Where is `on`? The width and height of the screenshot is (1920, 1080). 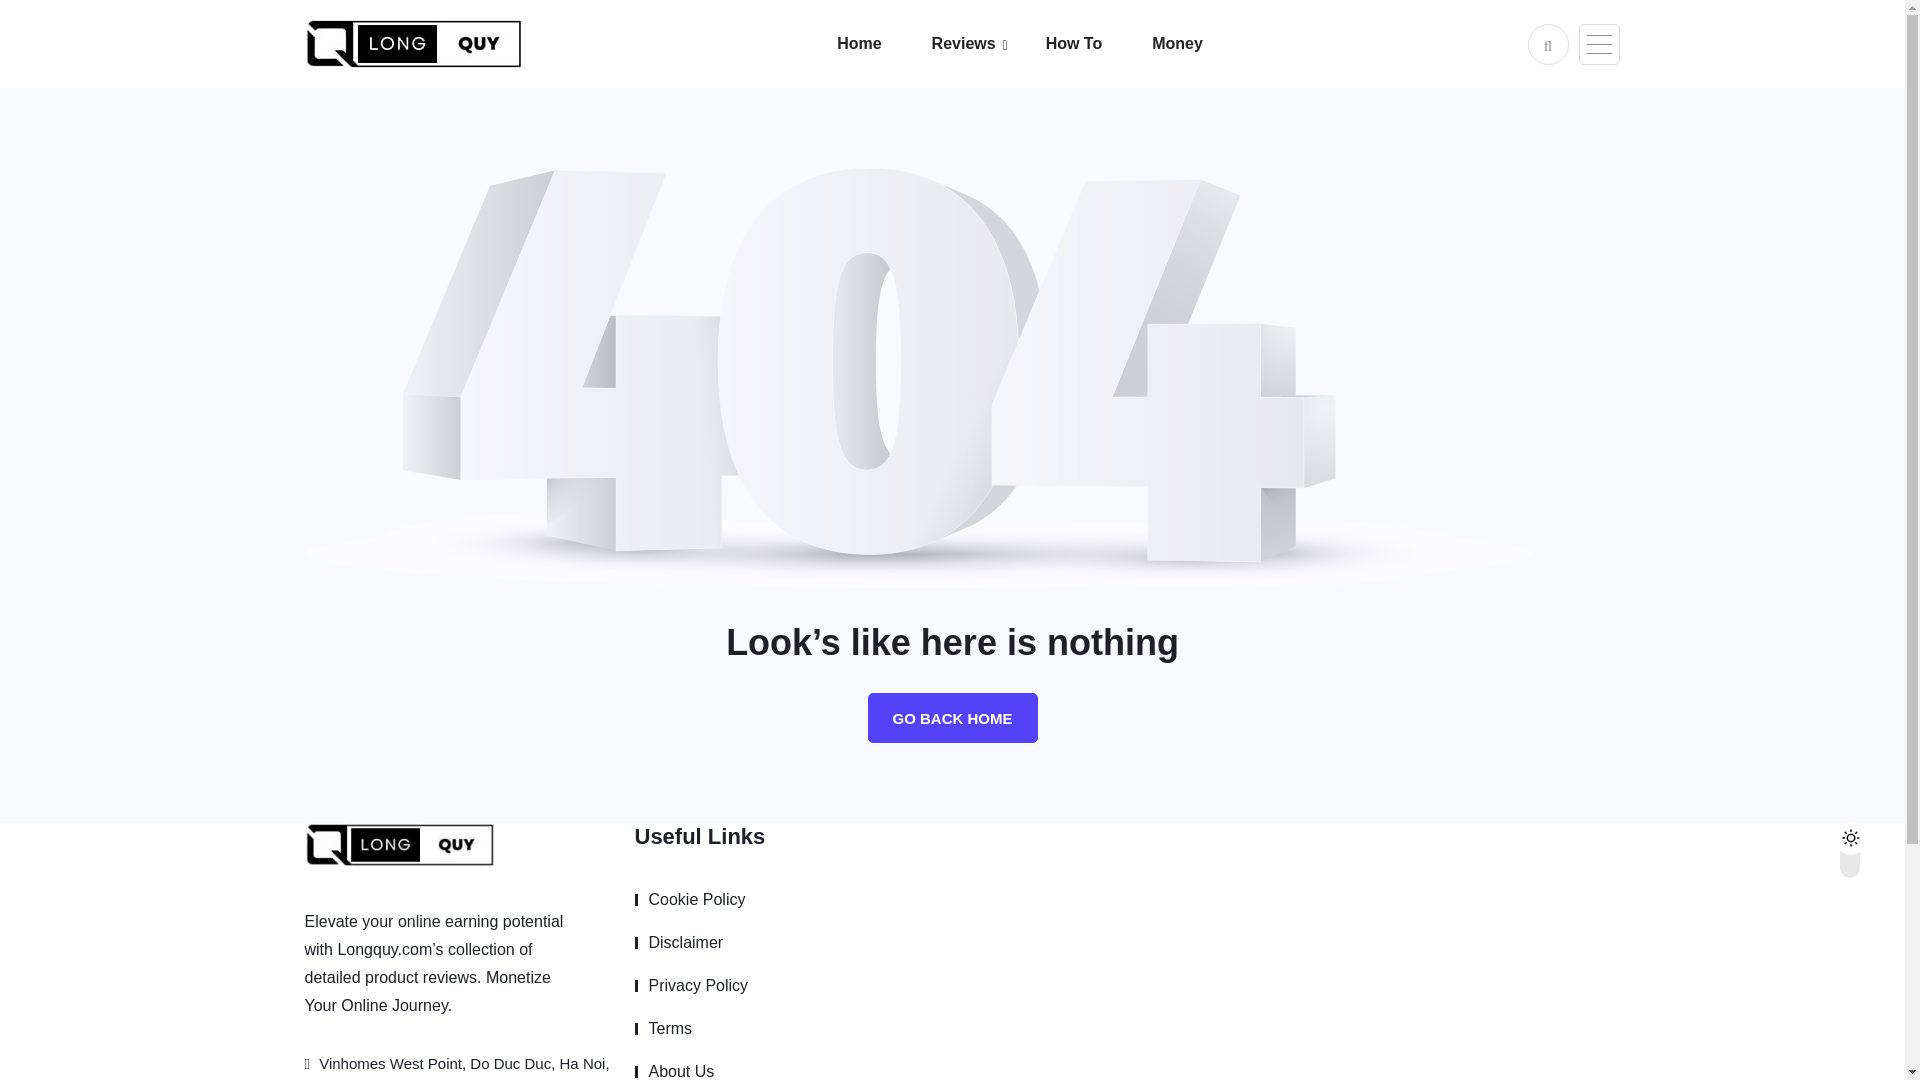
on is located at coordinates (1867, 832).